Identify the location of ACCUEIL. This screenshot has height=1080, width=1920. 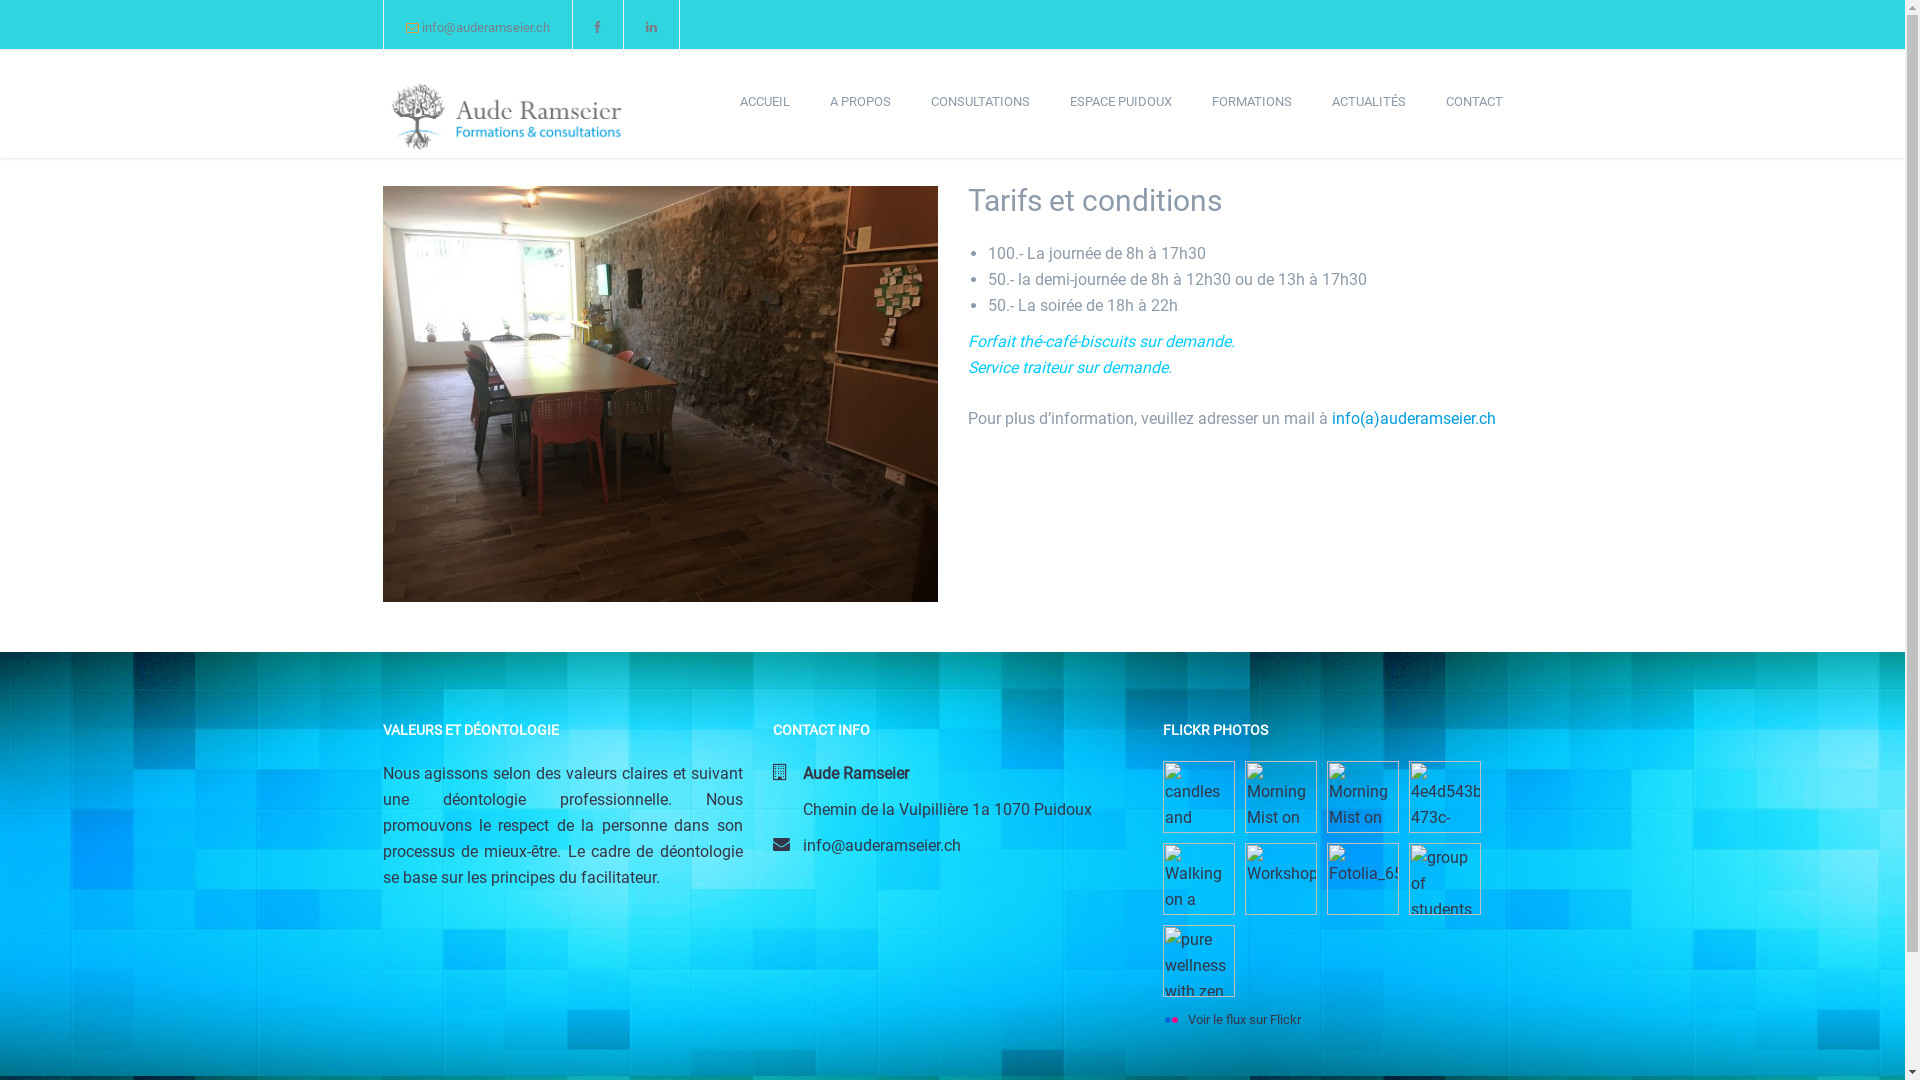
(765, 102).